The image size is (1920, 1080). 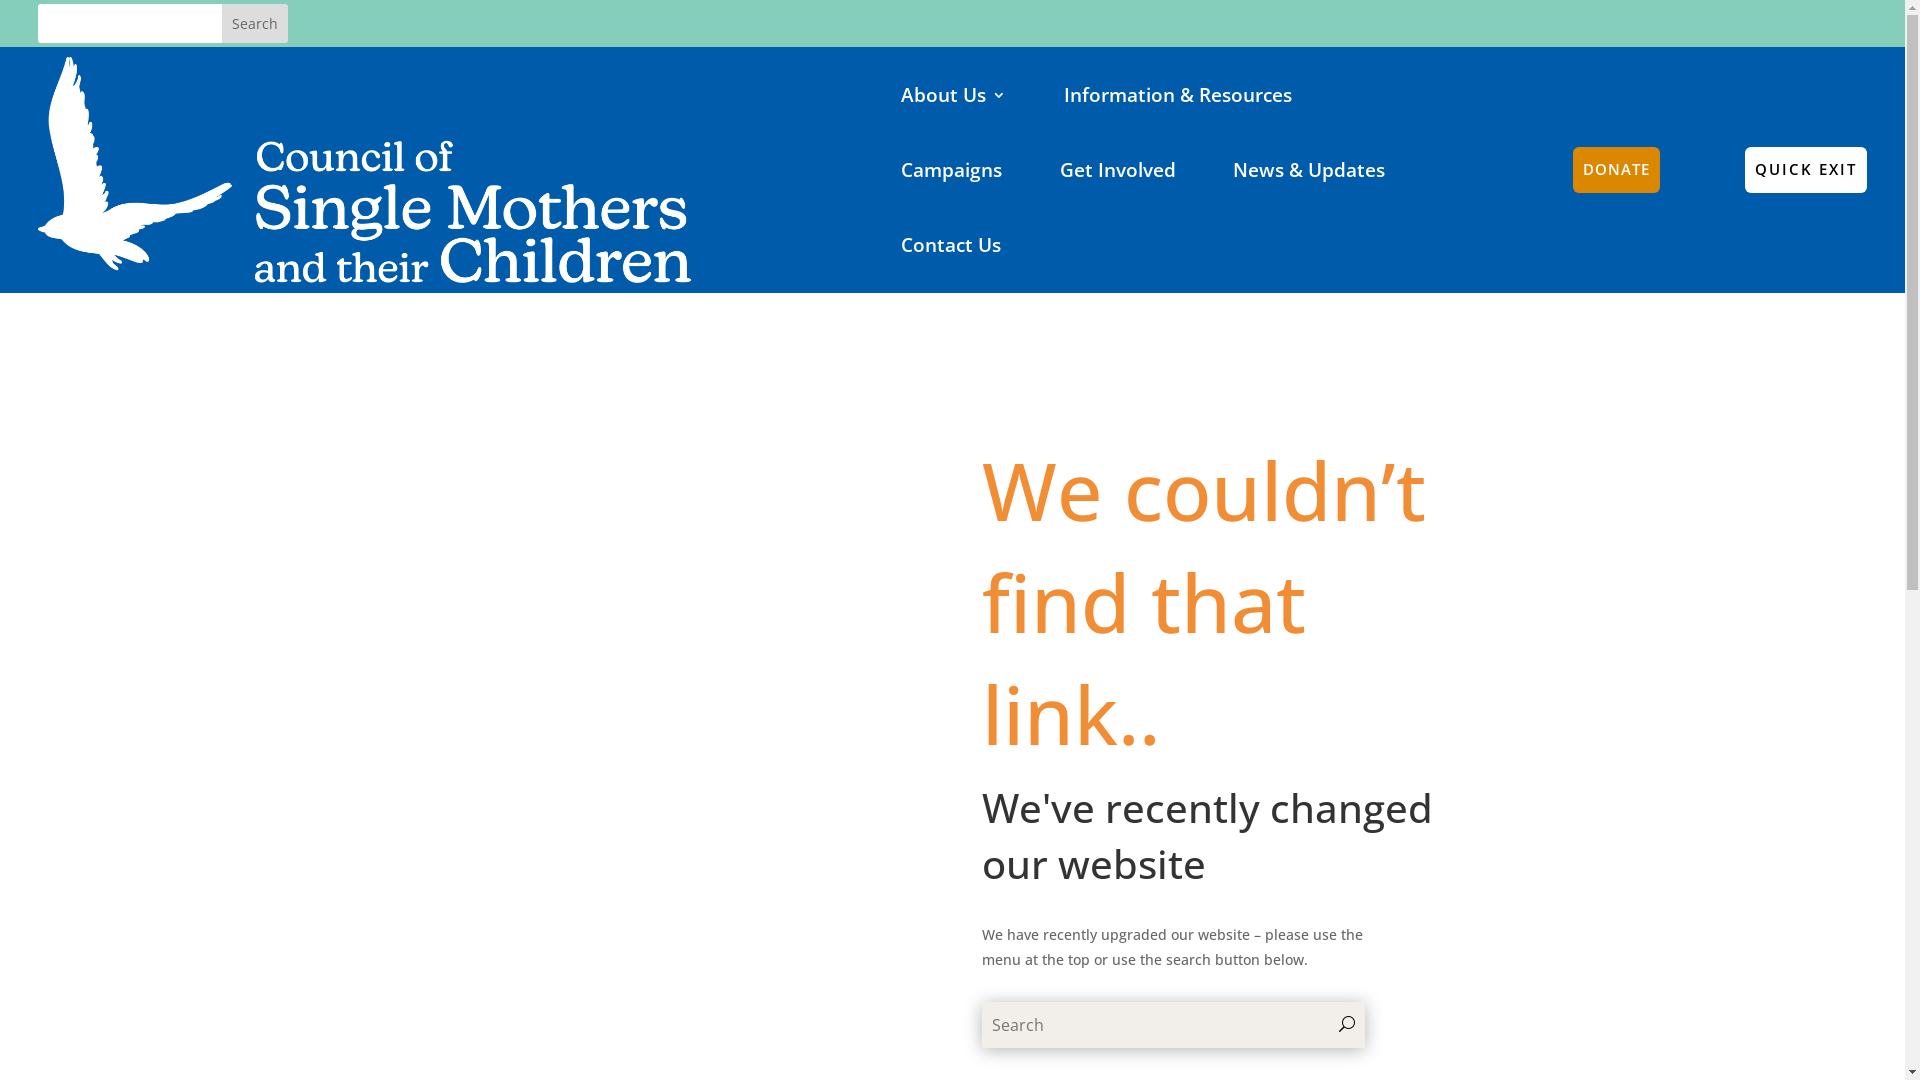 I want to click on News & Updates, so click(x=1309, y=170).